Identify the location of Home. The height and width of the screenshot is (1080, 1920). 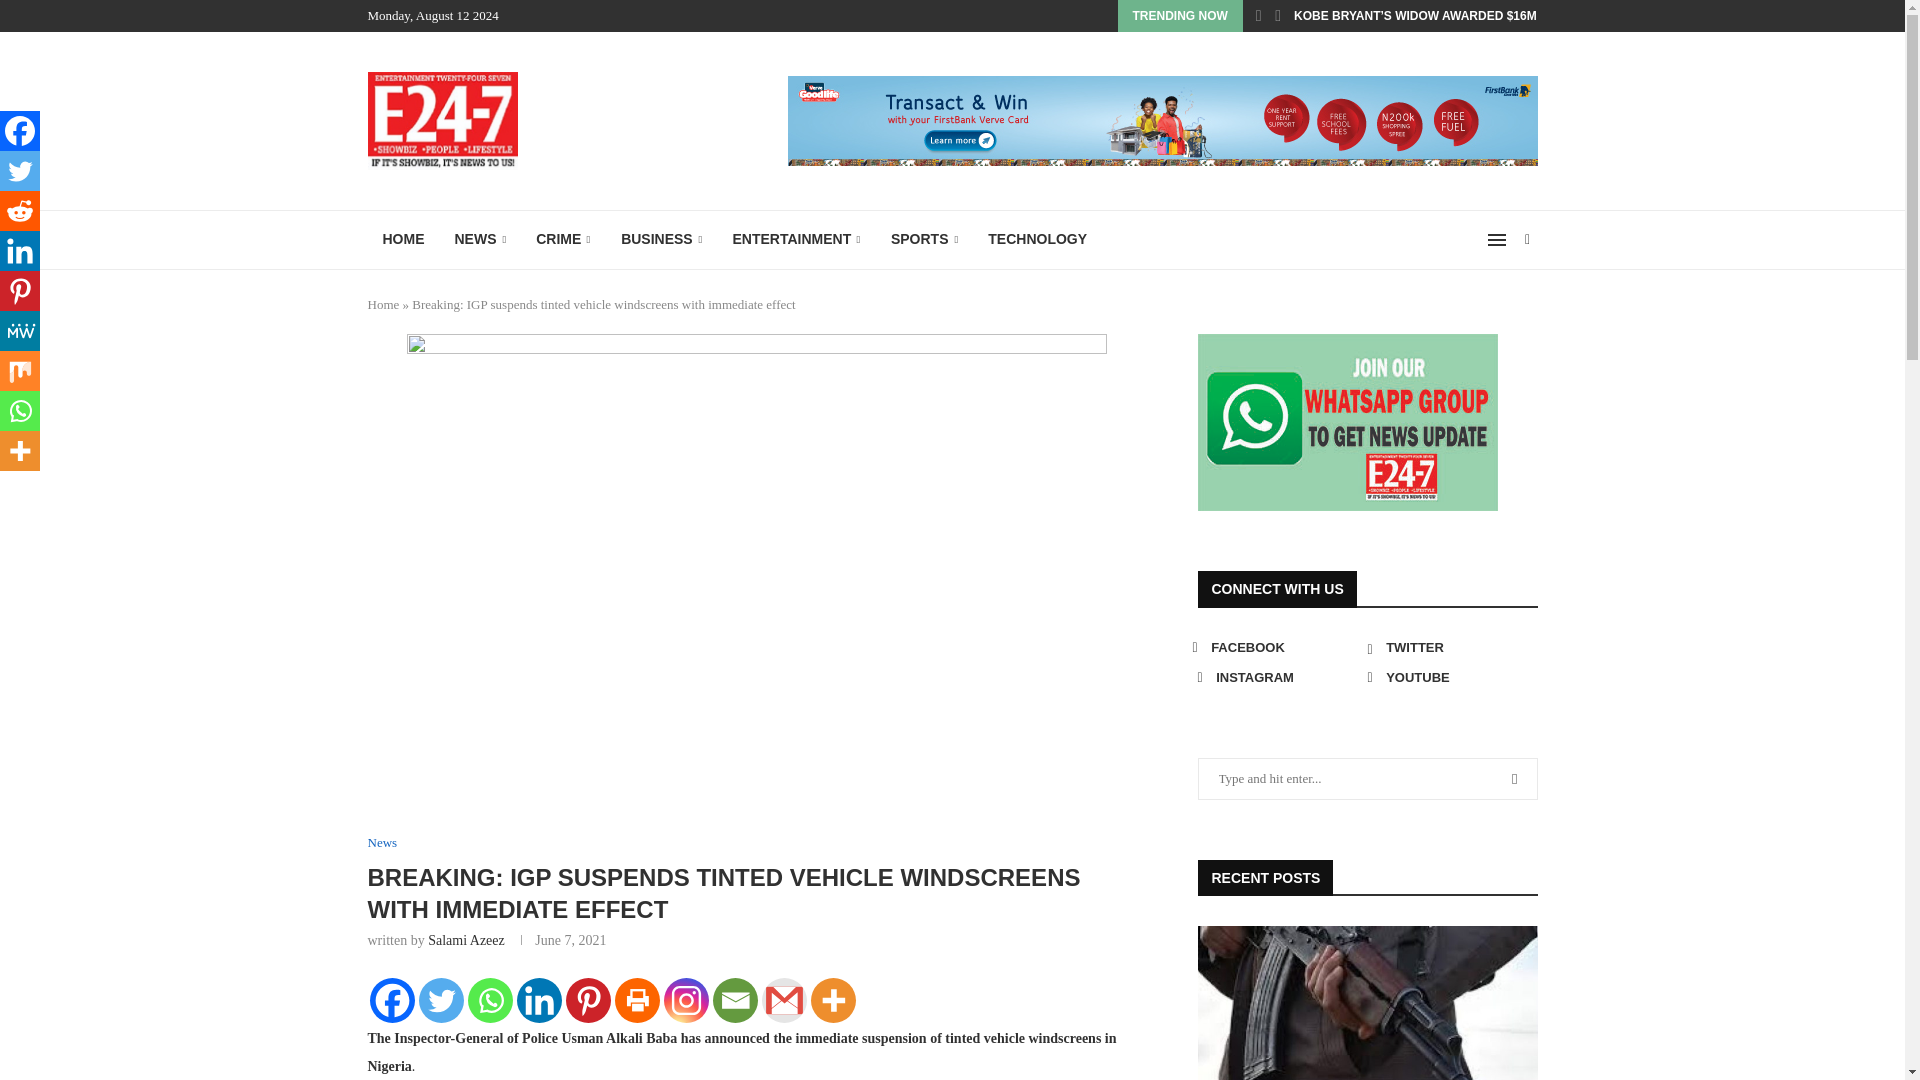
(384, 304).